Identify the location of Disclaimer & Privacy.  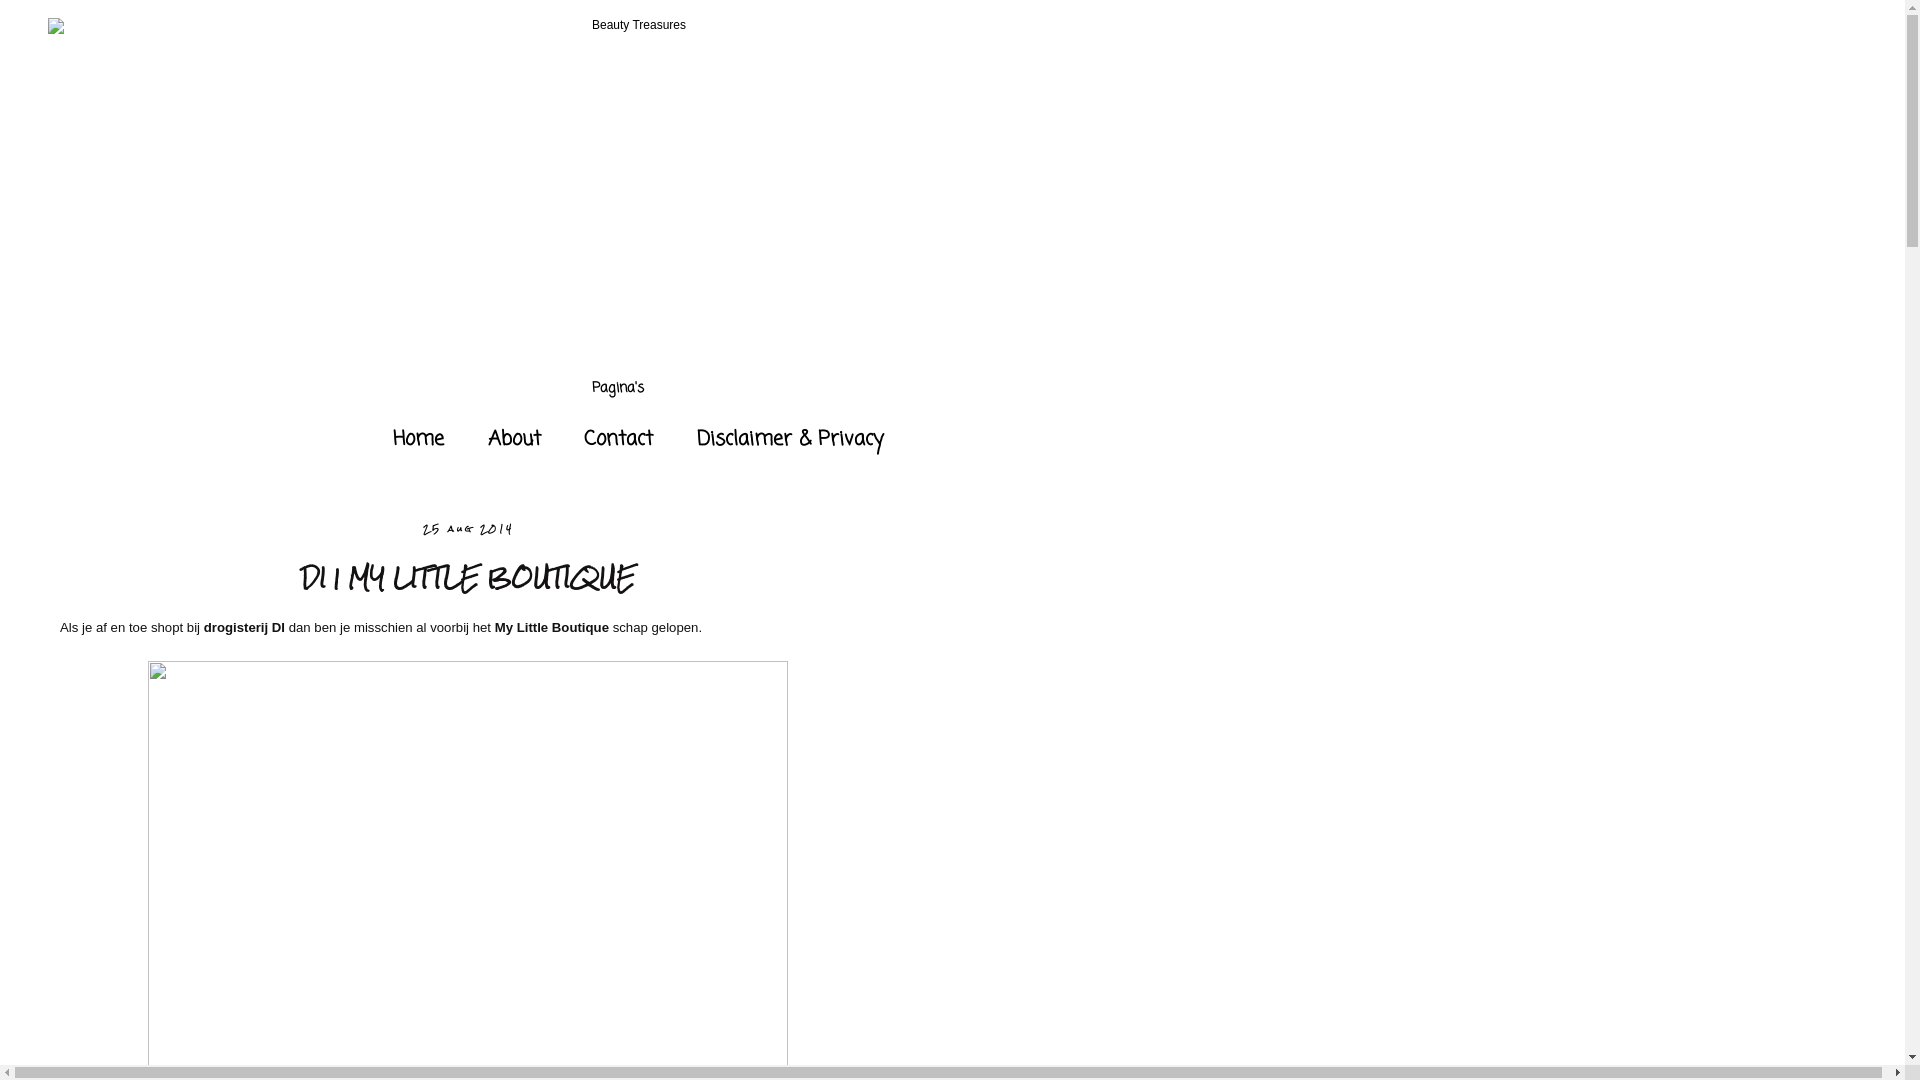
(790, 440).